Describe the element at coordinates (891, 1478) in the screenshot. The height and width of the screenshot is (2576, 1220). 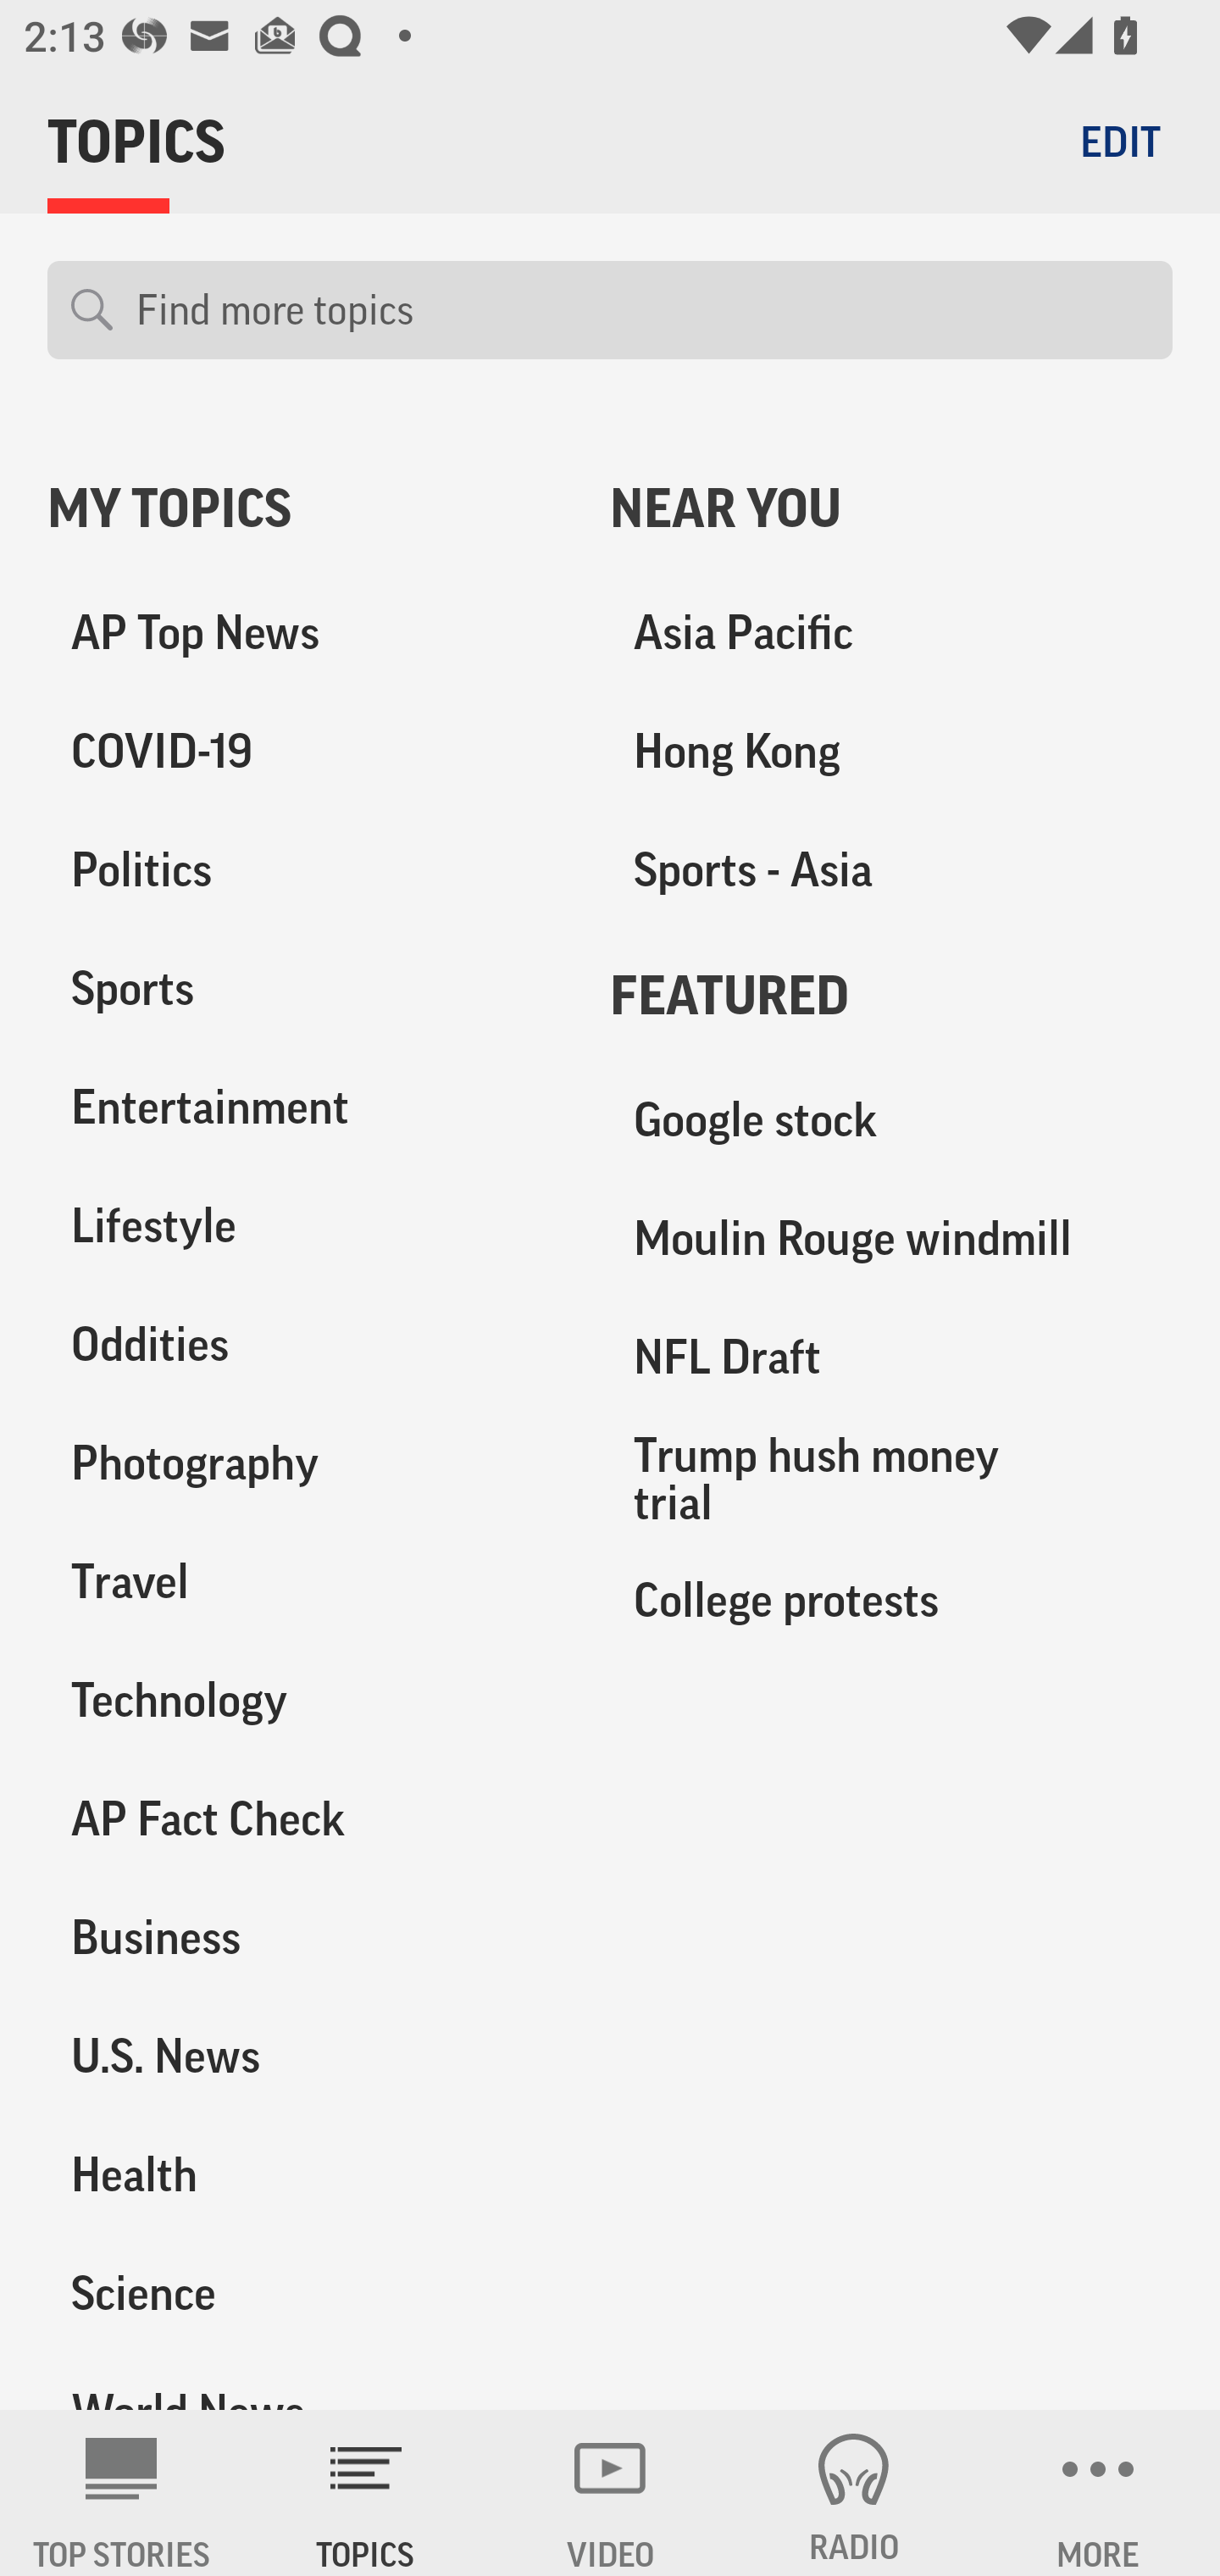
I see `Trump hush money trial` at that location.